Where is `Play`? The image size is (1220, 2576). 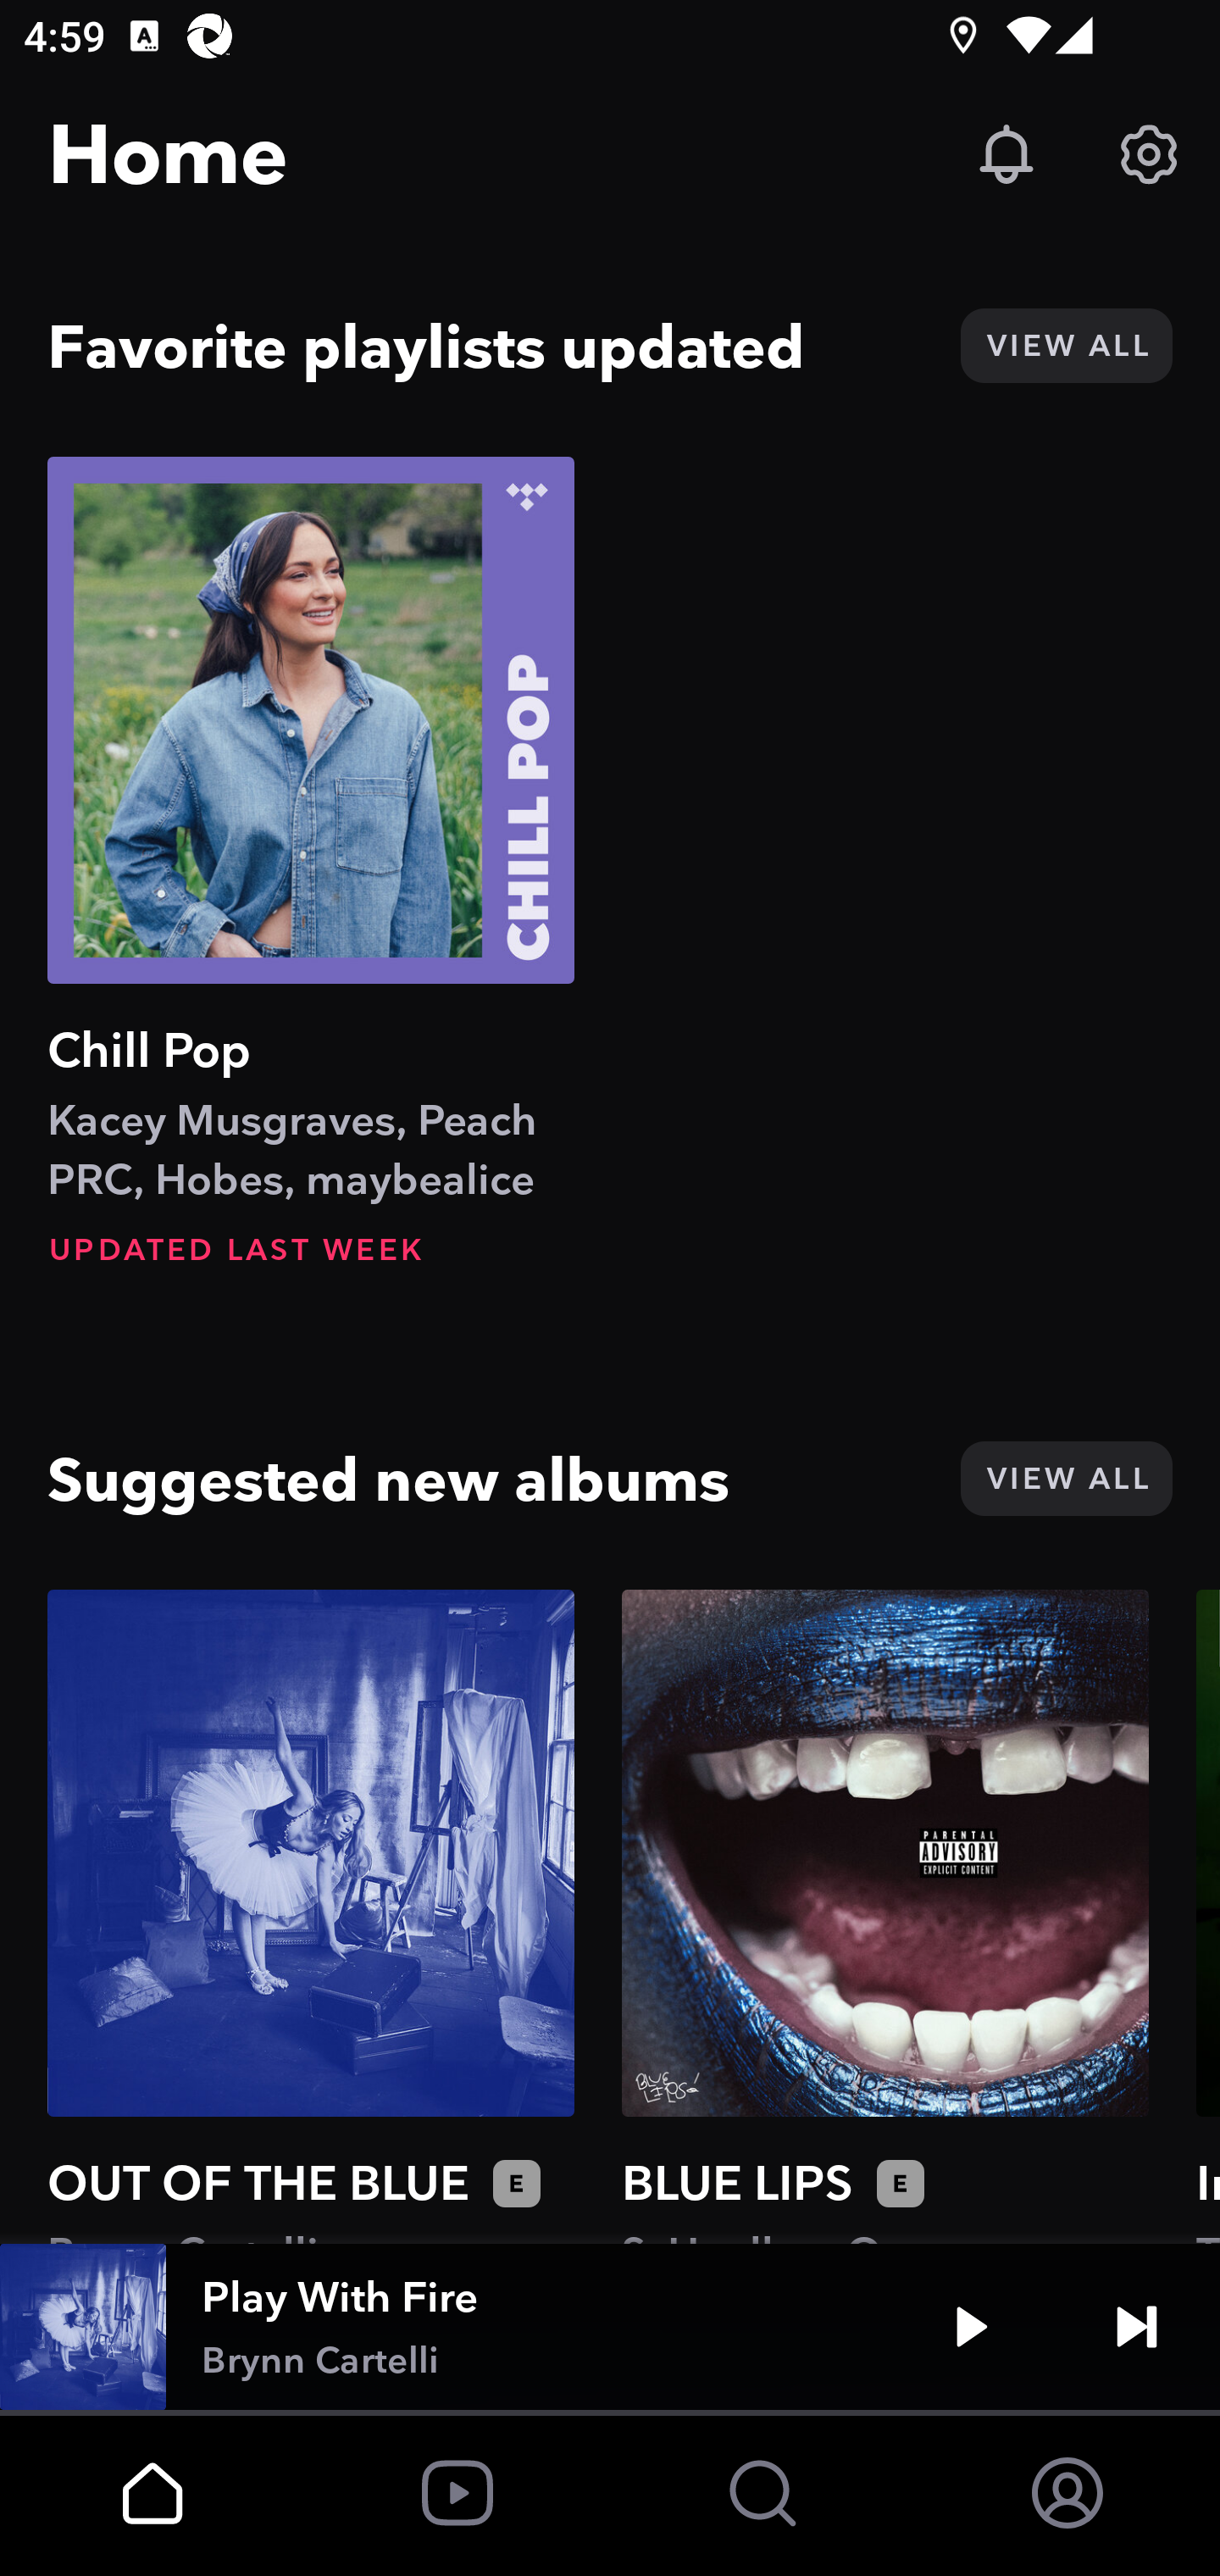 Play is located at coordinates (971, 2327).